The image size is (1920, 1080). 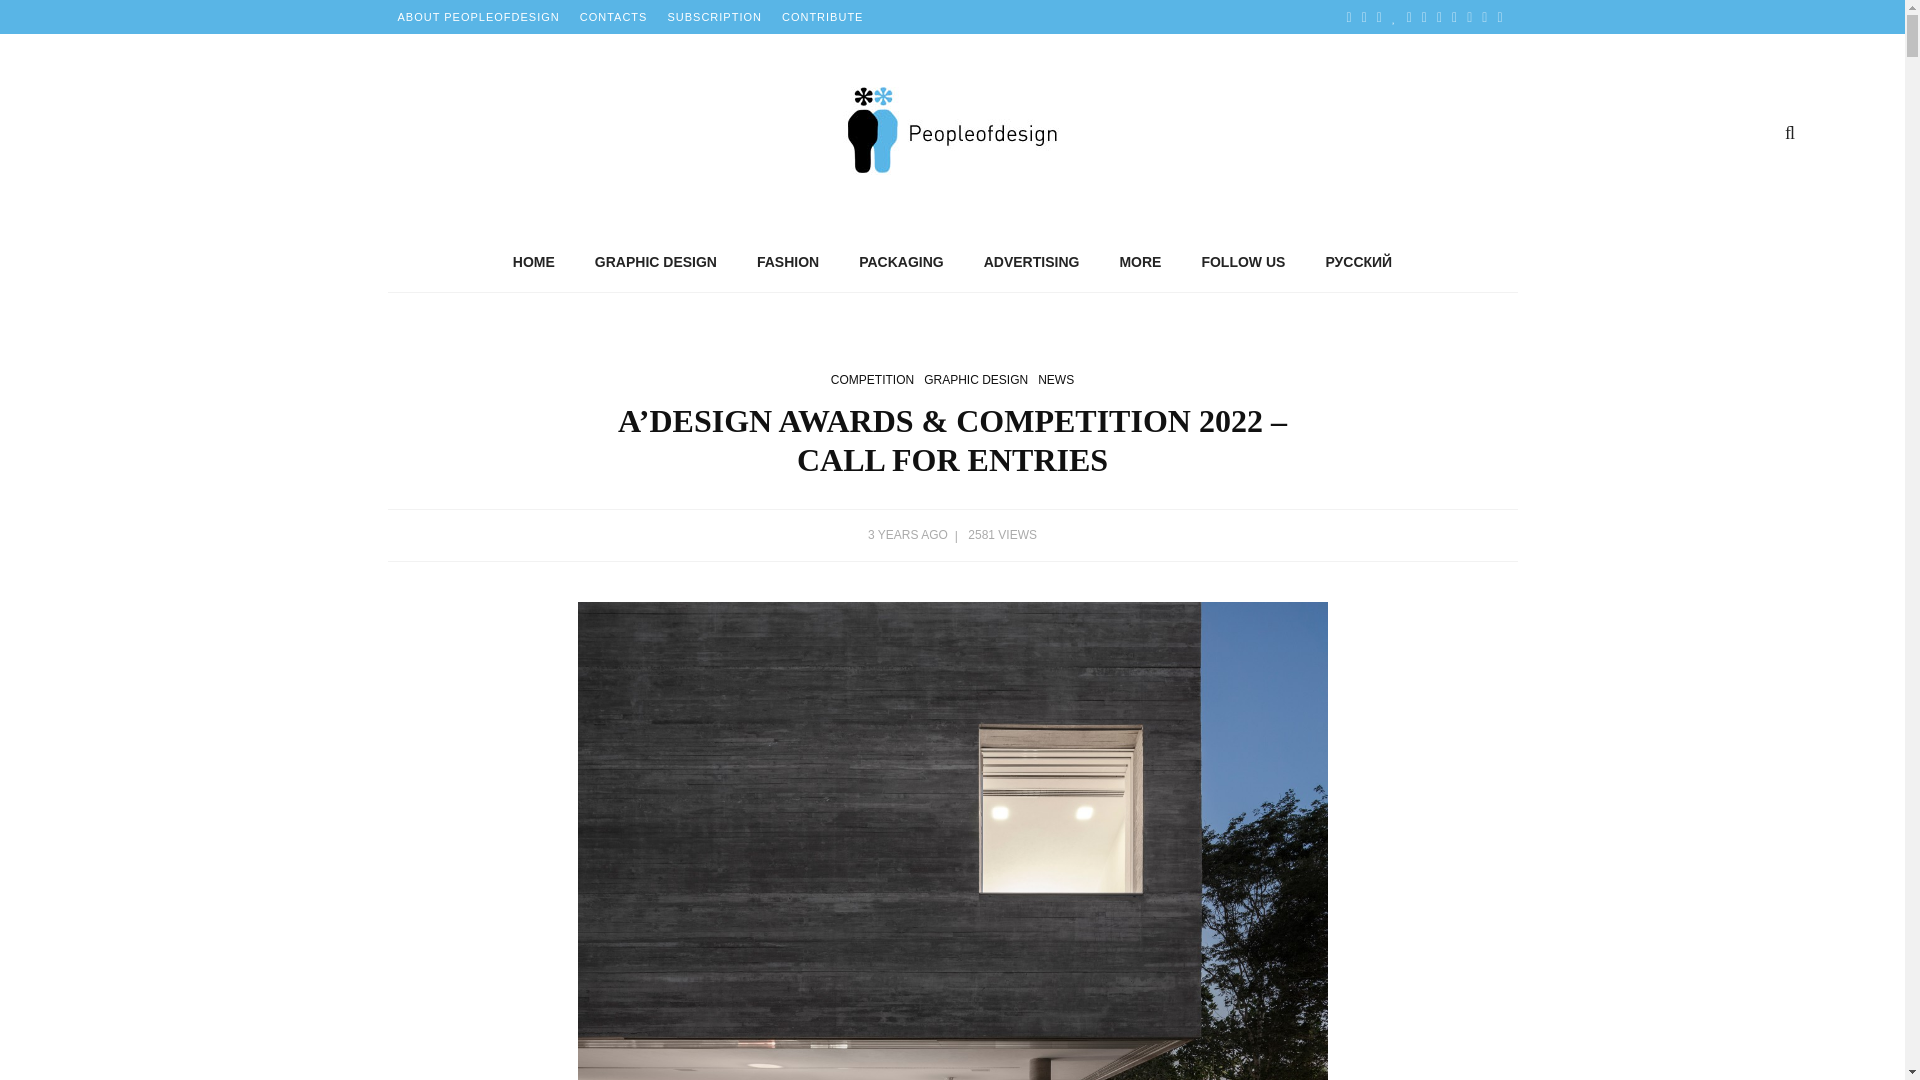 I want to click on Pinterest, so click(x=1379, y=16).